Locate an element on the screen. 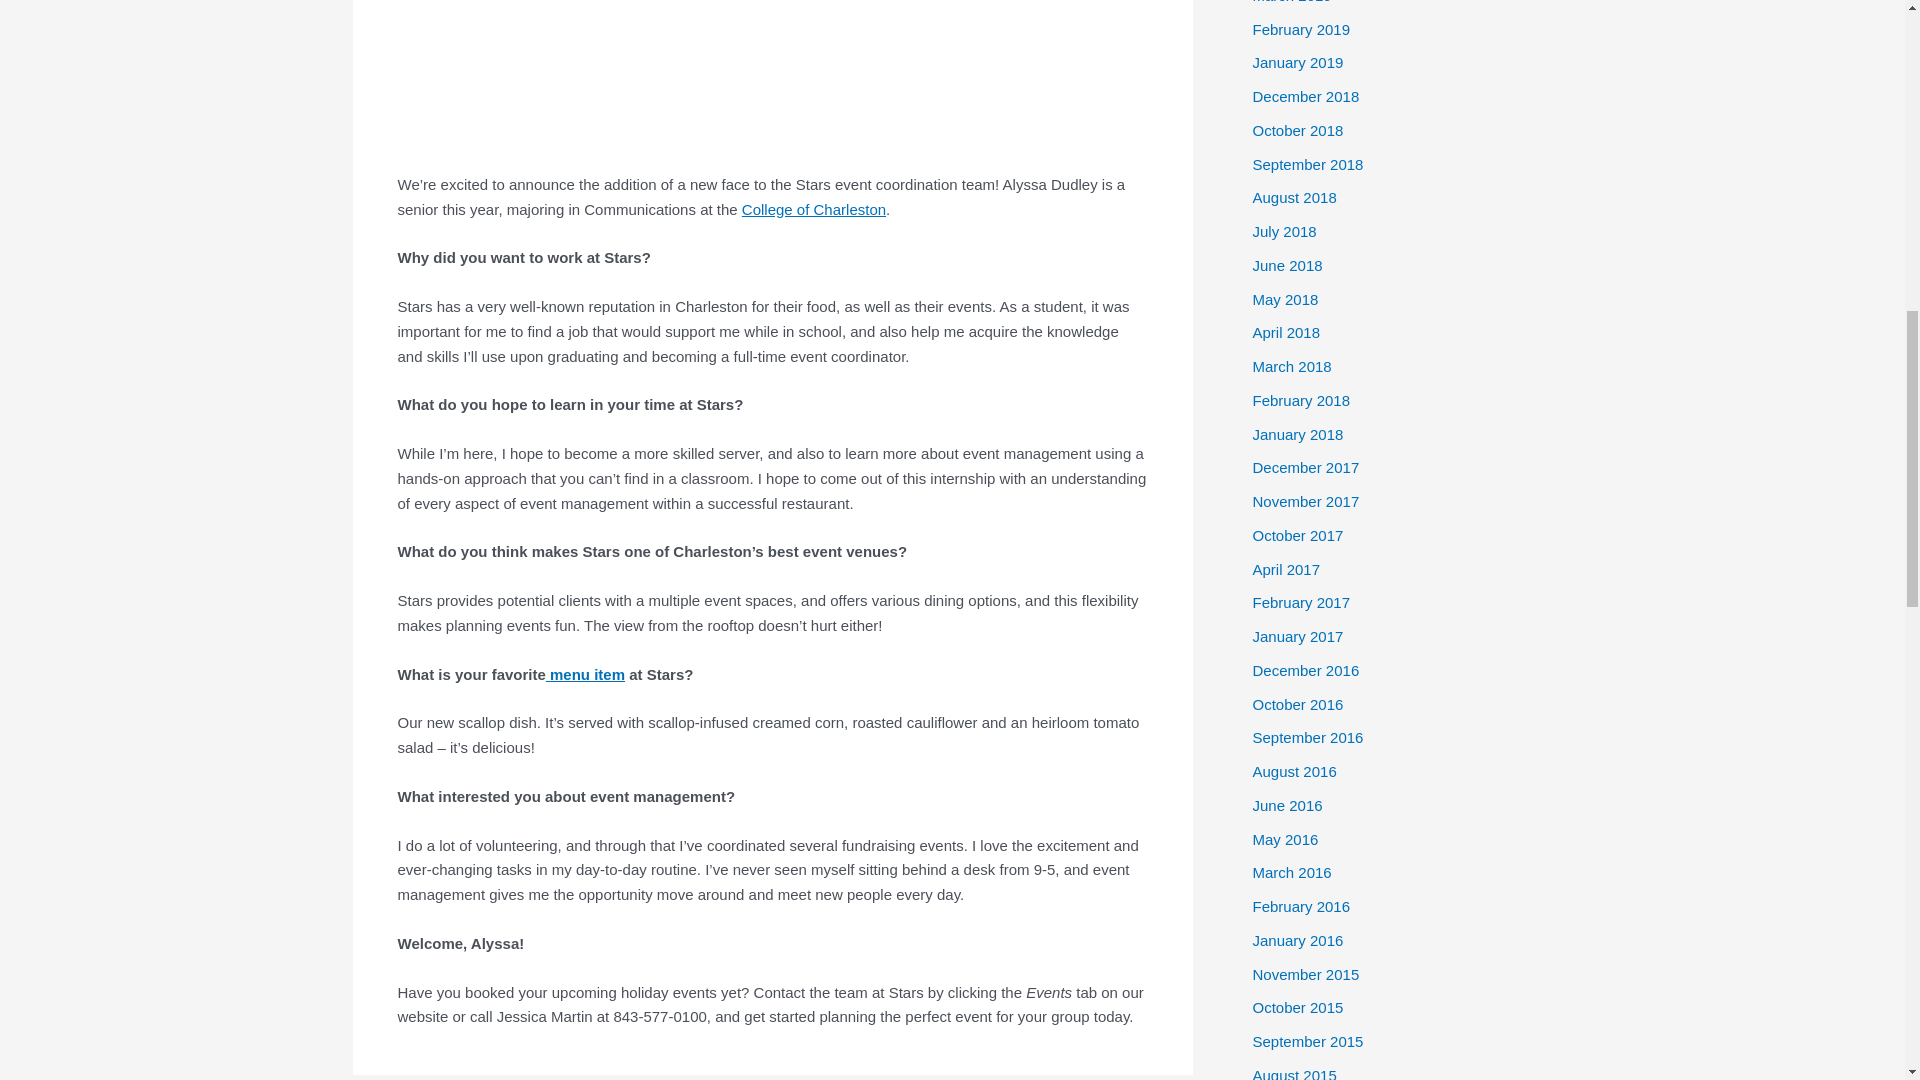 Image resolution: width=1920 pixels, height=1080 pixels. College of Charleston is located at coordinates (813, 209).